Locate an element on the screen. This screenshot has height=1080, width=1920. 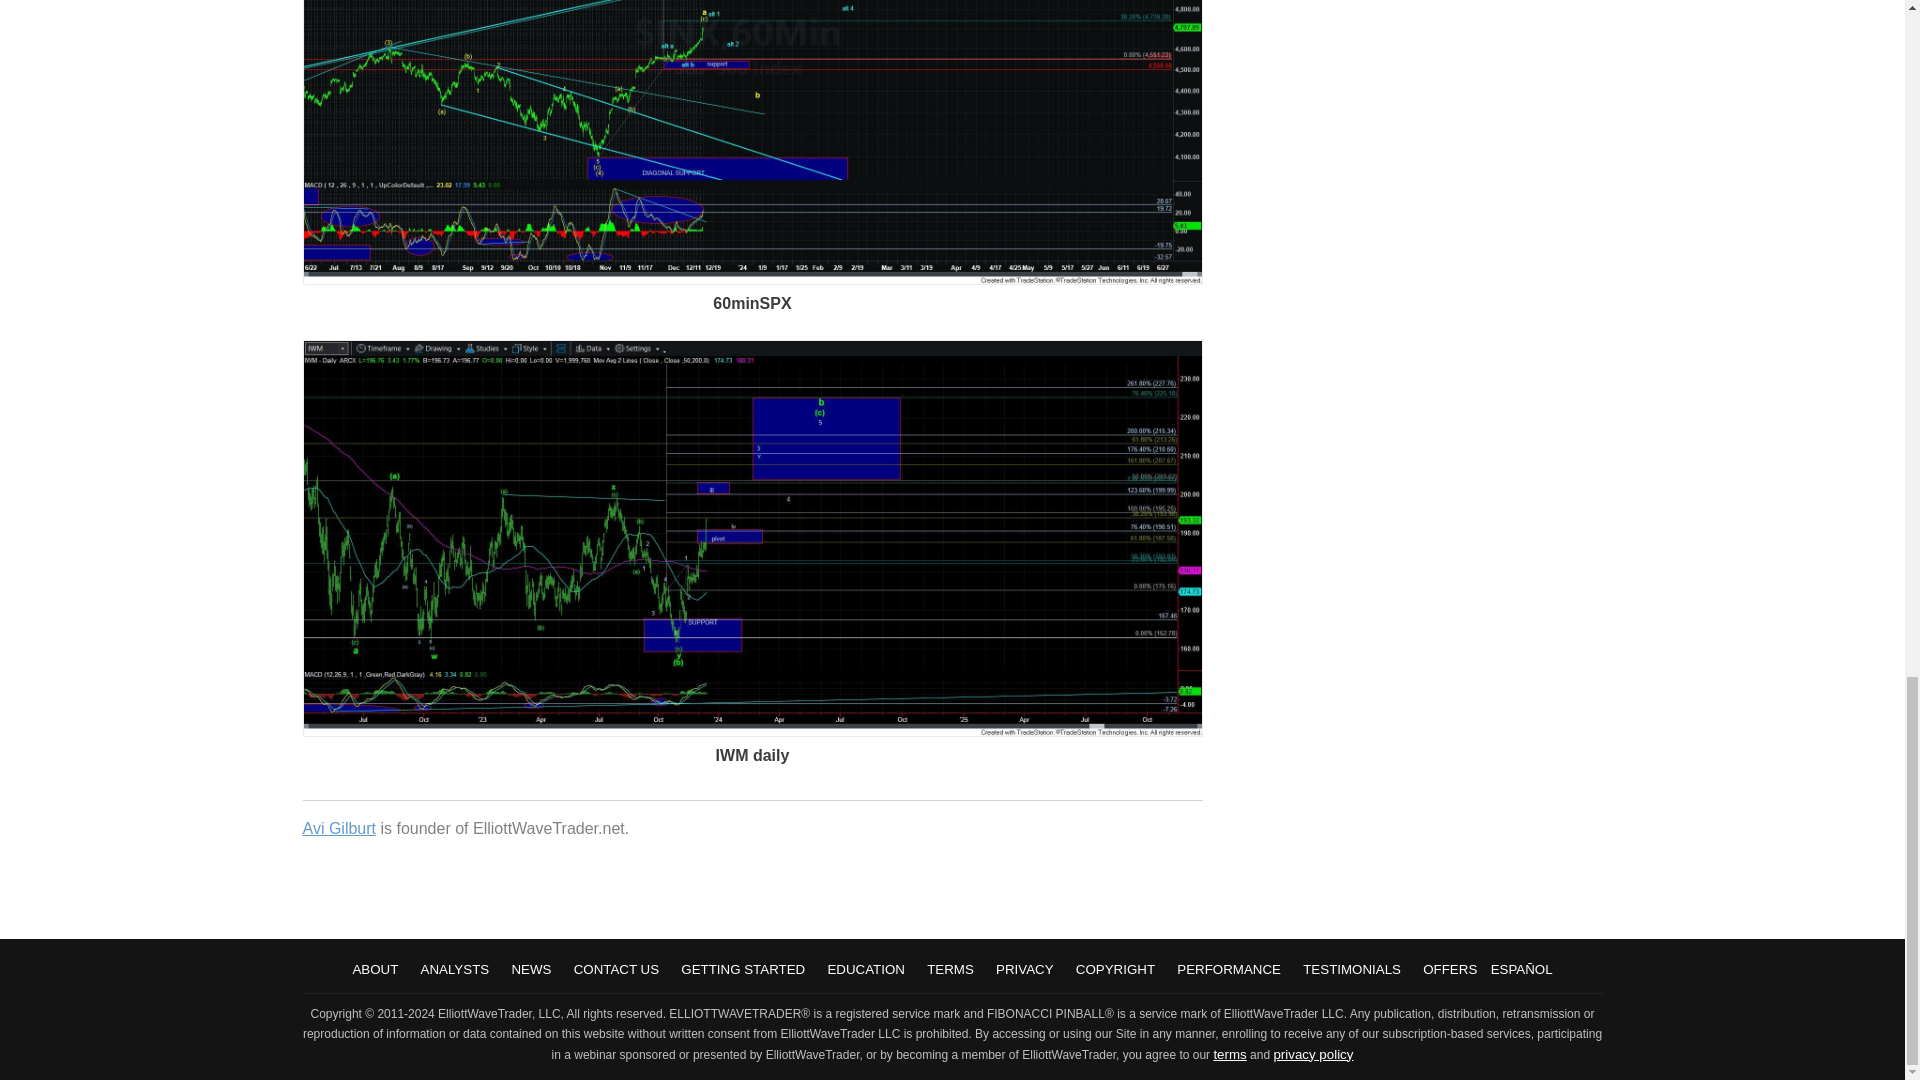
PRIVACY is located at coordinates (1025, 970).